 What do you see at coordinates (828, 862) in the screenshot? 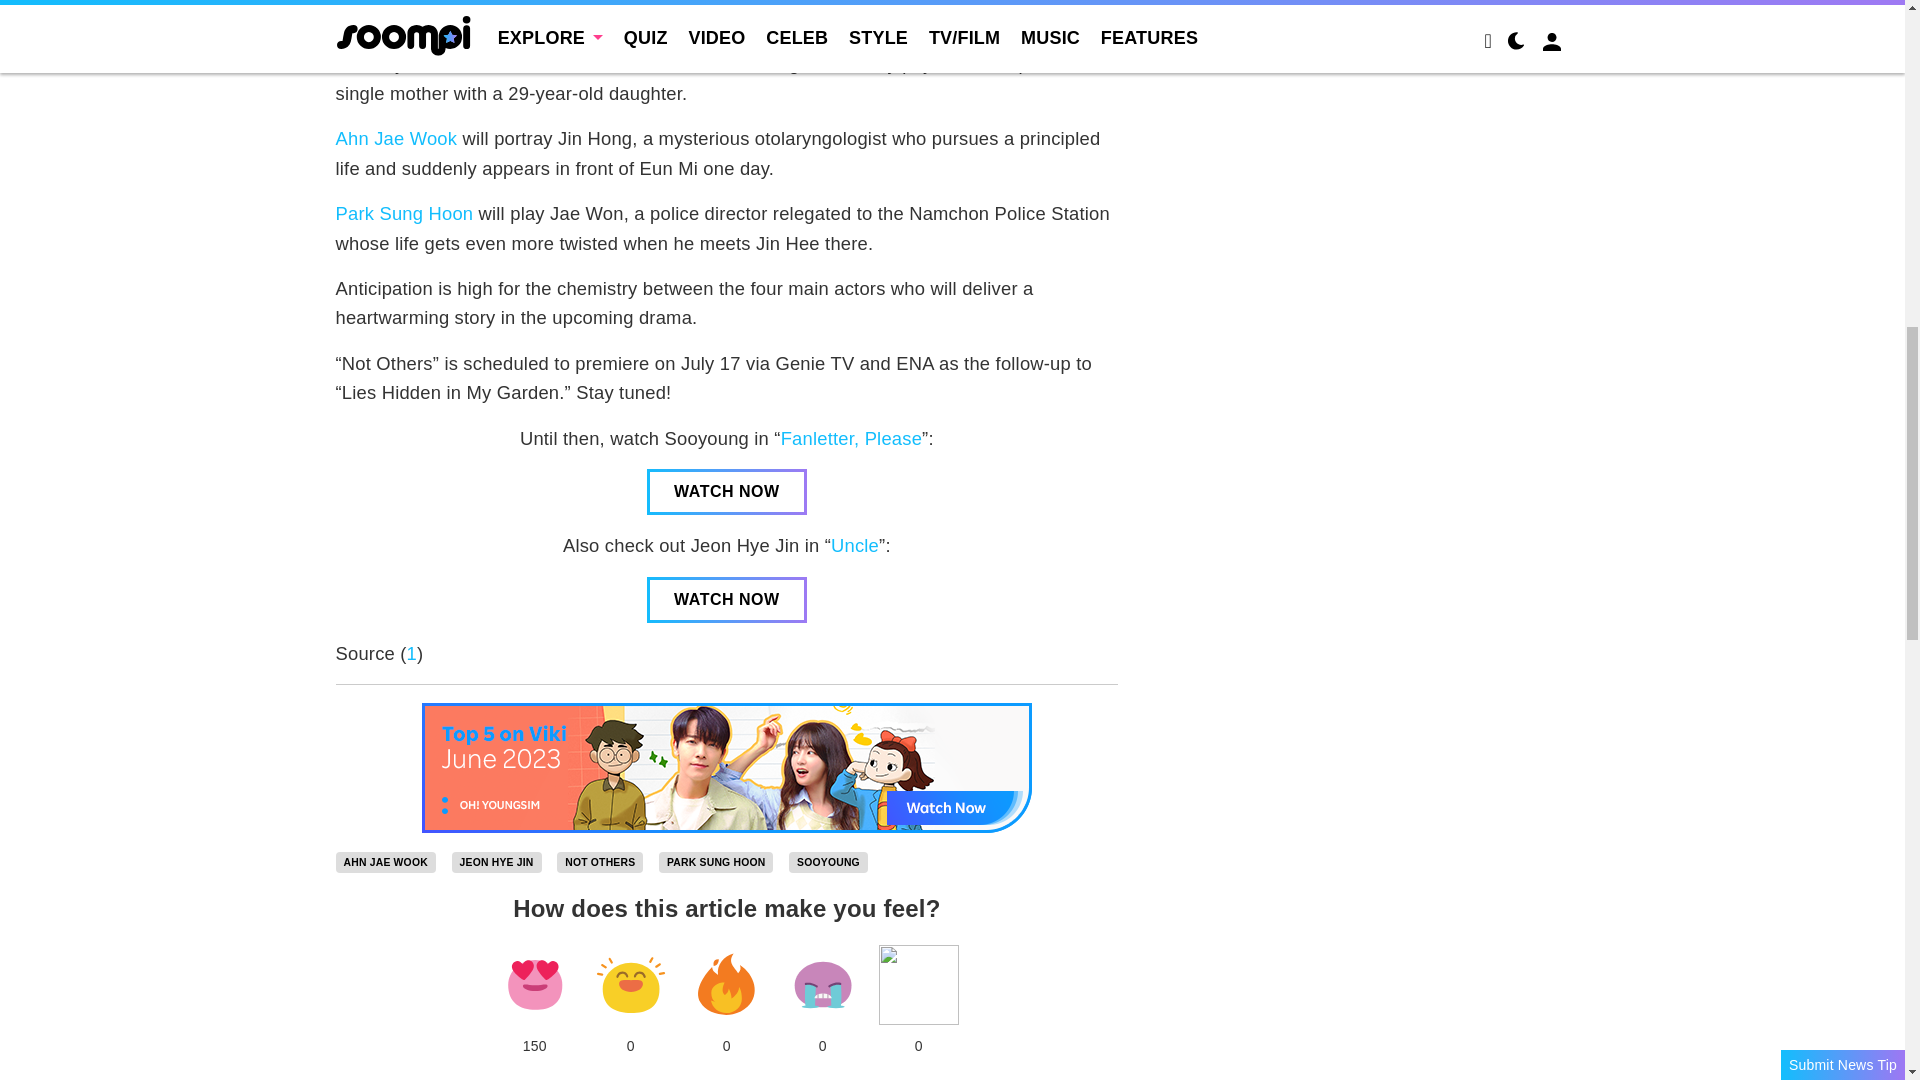
I see `Sooyoung` at bounding box center [828, 862].